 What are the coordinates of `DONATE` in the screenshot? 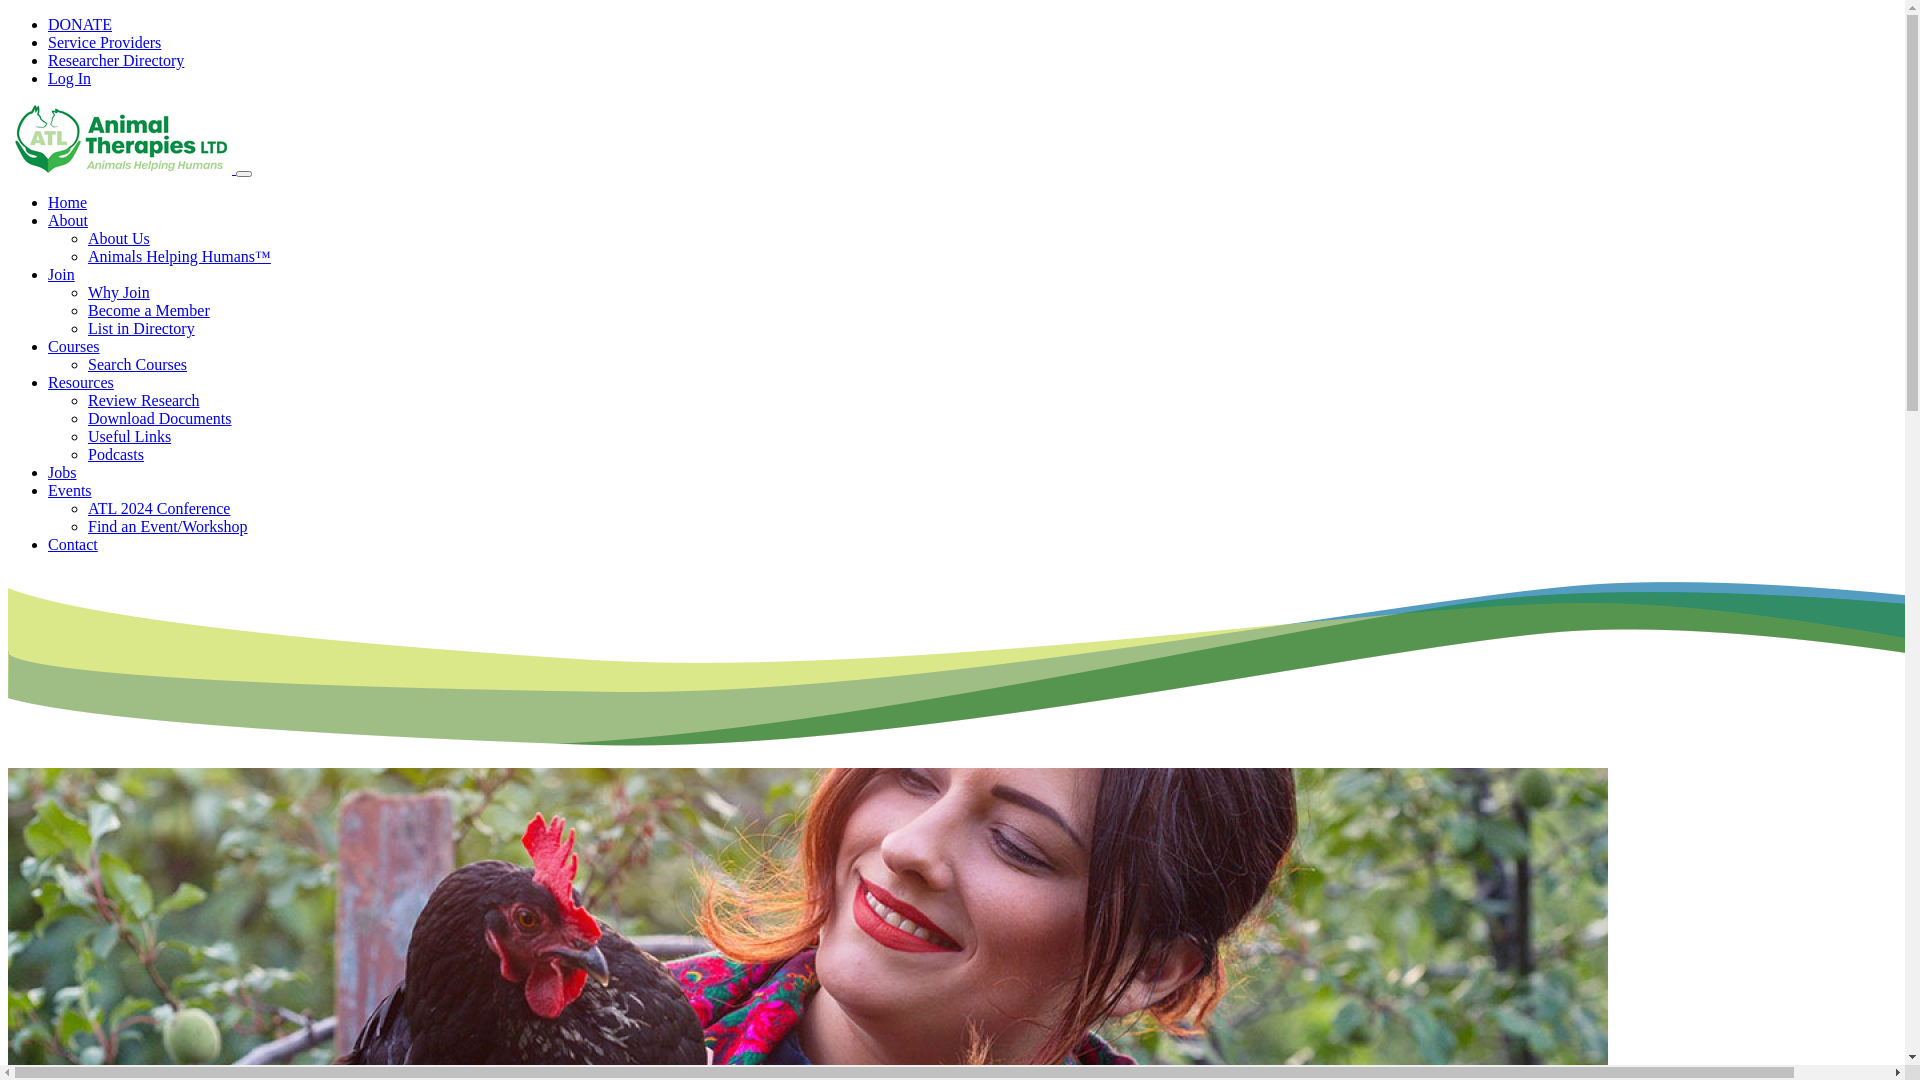 It's located at (80, 24).